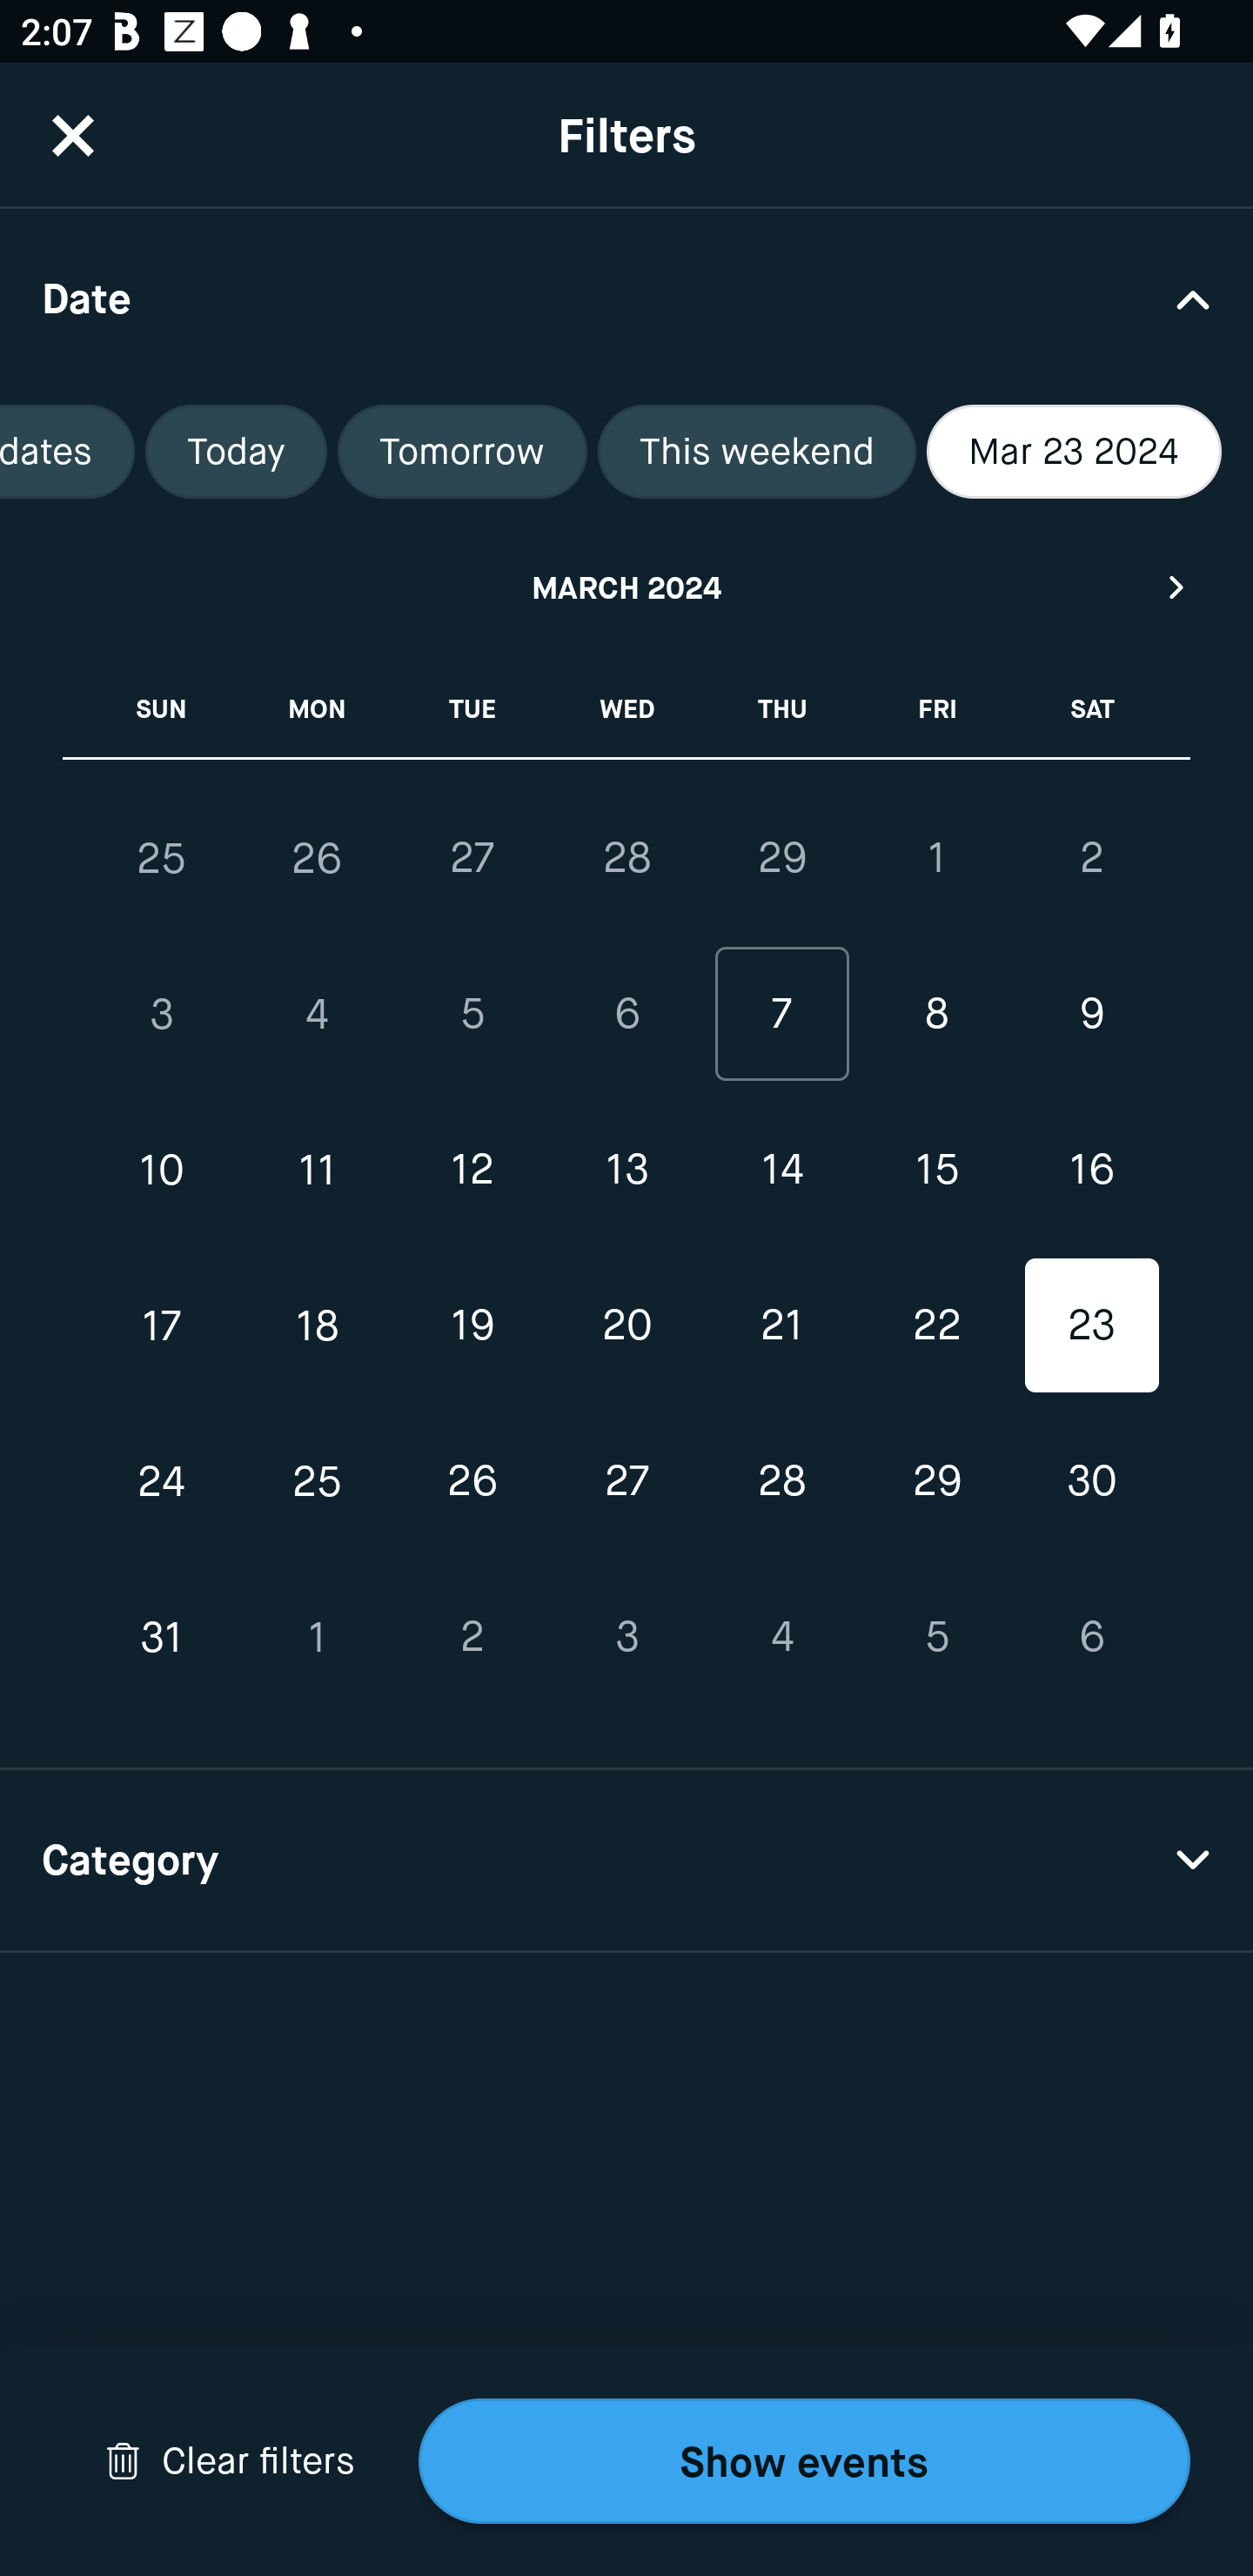 The height and width of the screenshot is (2576, 1253). What do you see at coordinates (317, 1636) in the screenshot?
I see `1` at bounding box center [317, 1636].